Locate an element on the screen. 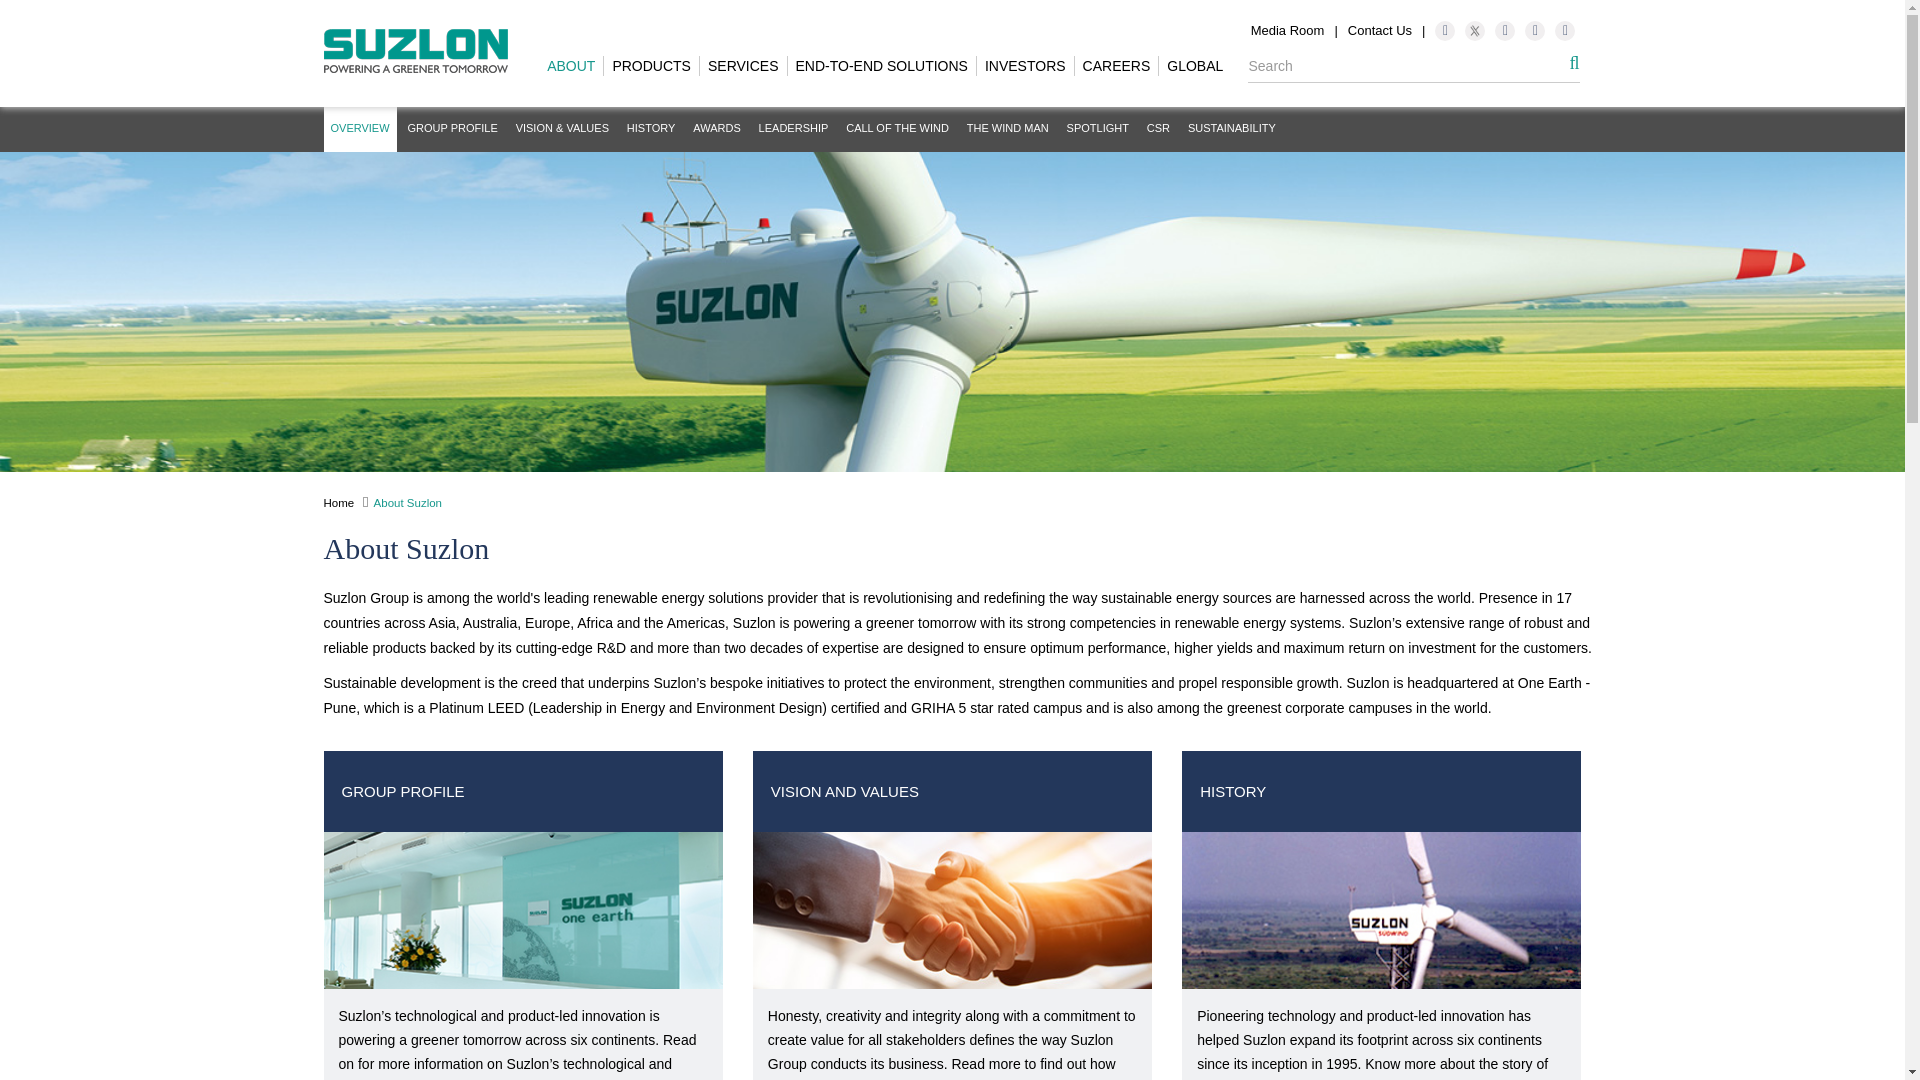 This screenshot has height=1080, width=1920. Contact Us is located at coordinates (1379, 30).